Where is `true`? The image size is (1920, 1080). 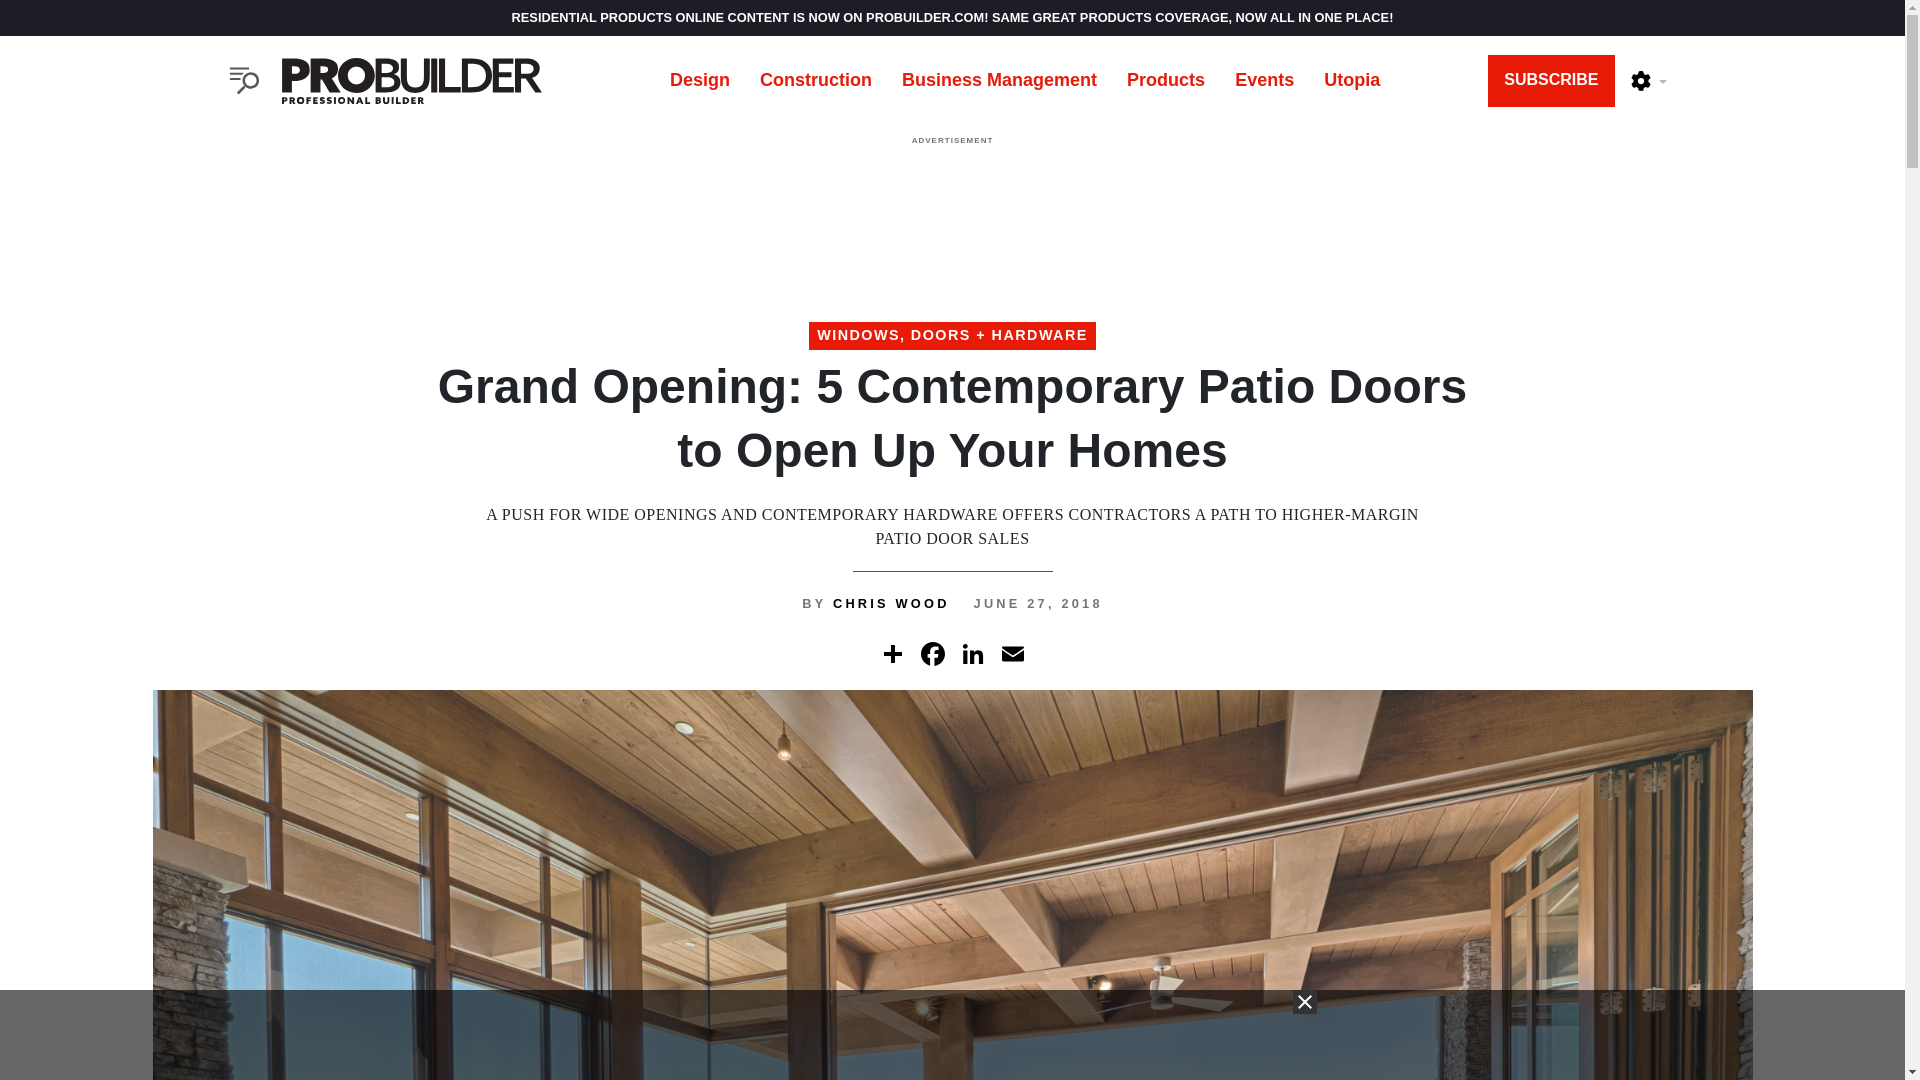
true is located at coordinates (951, 202).